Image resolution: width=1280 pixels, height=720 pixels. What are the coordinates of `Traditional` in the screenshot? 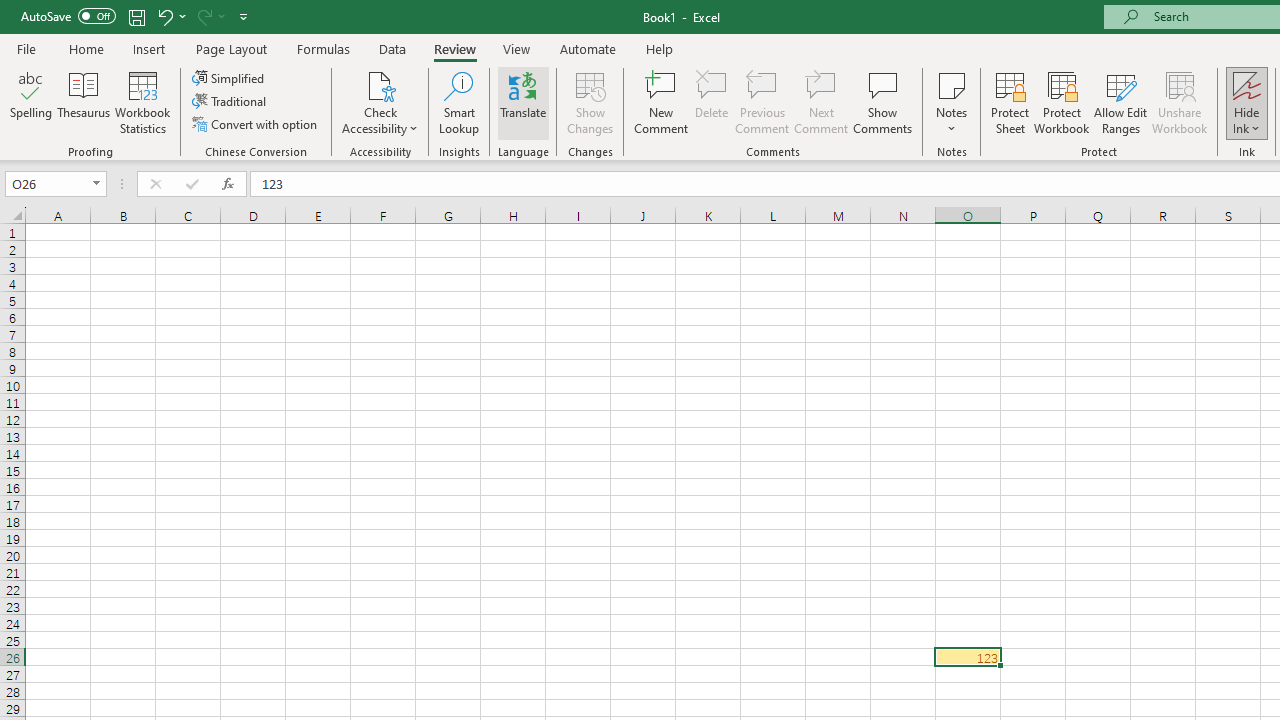 It's located at (230, 102).